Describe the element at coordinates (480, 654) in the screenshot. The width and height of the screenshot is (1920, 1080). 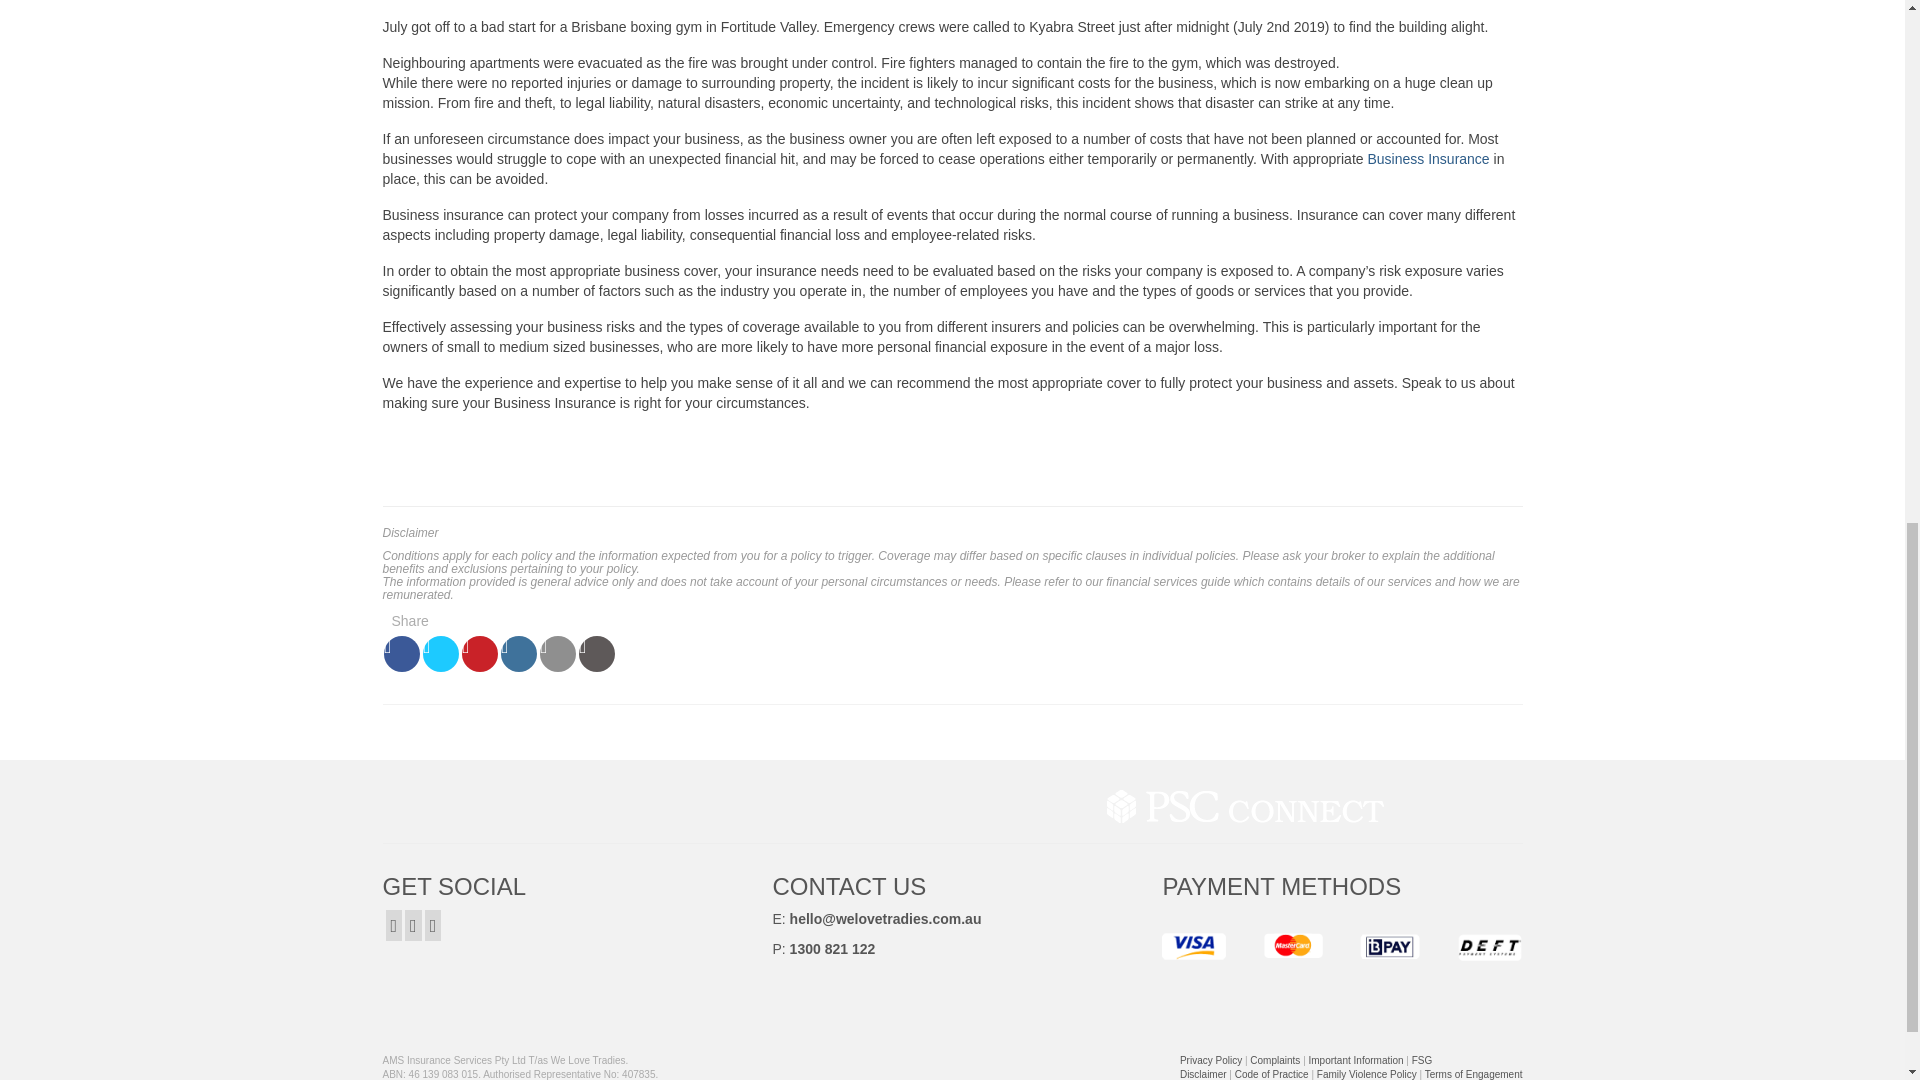
I see `Share on Pinterest` at that location.